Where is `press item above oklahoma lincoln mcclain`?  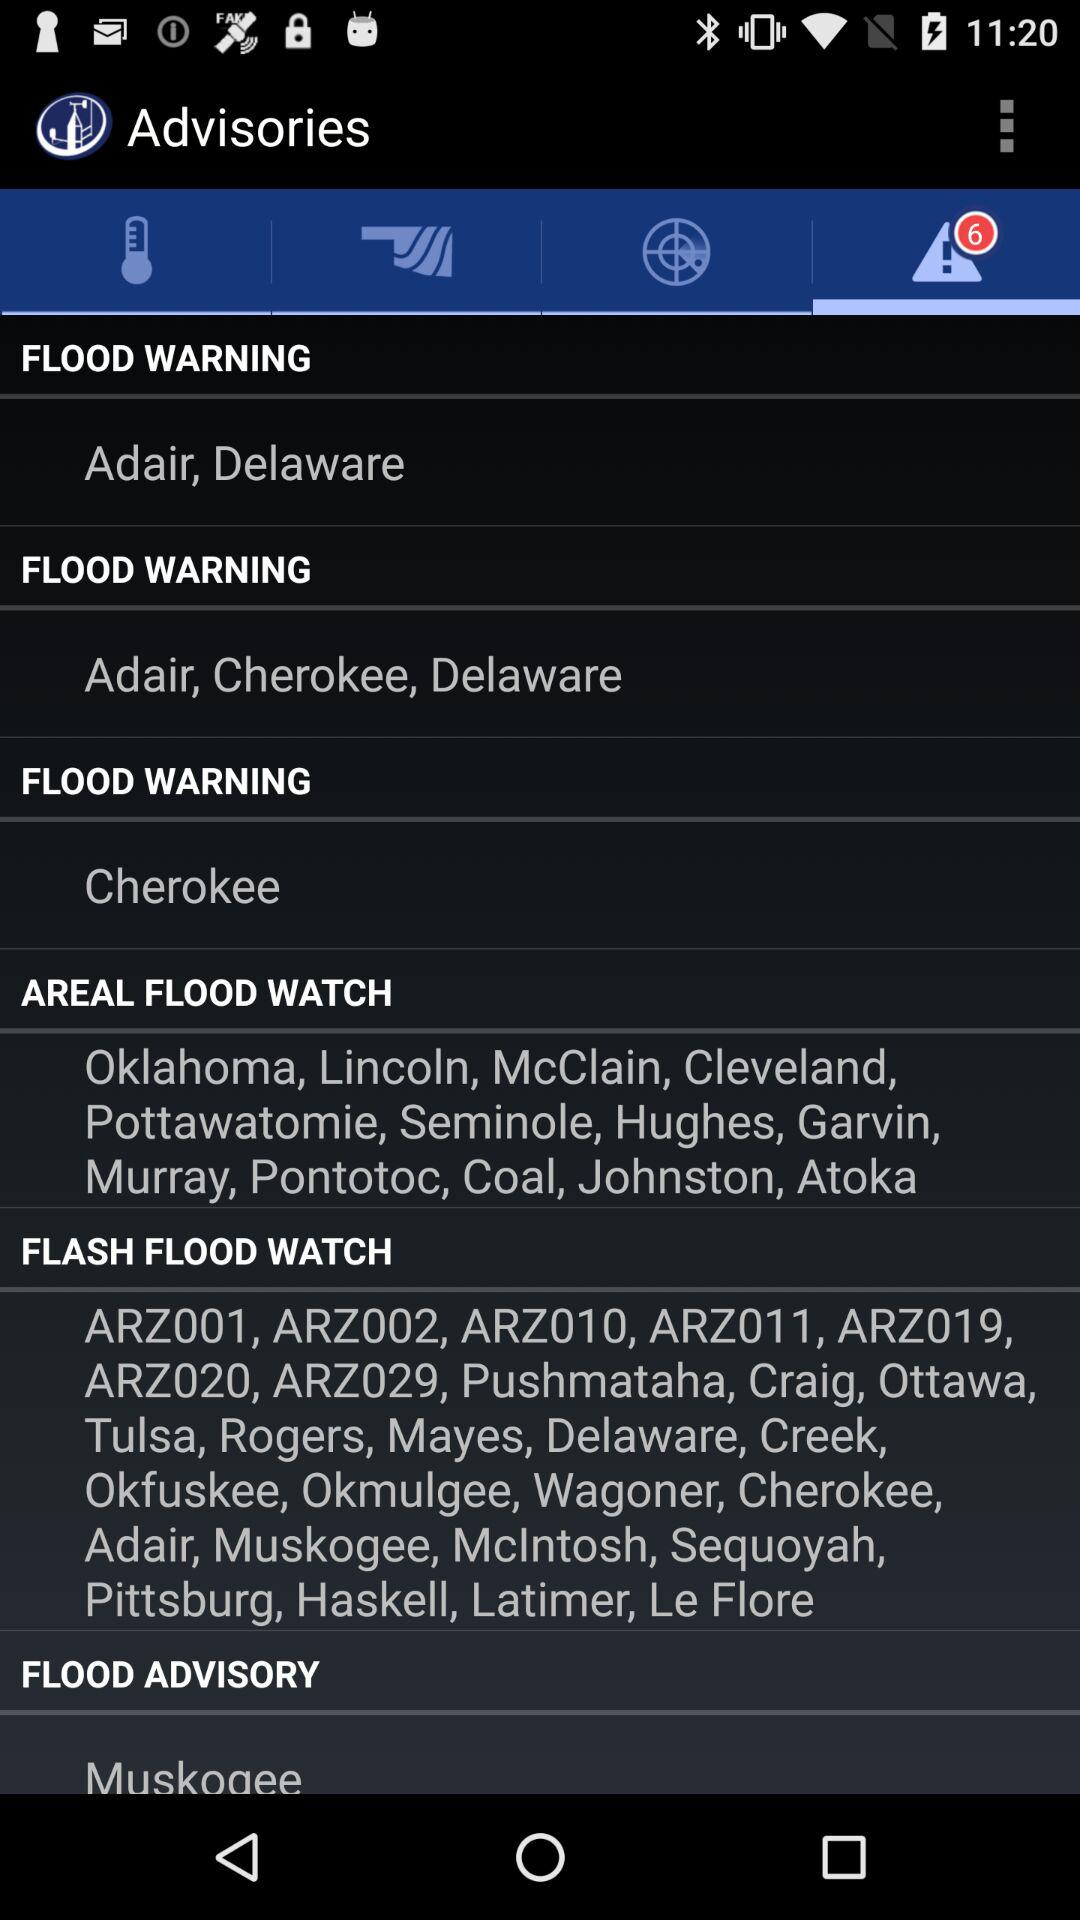
press item above oklahoma lincoln mcclain is located at coordinates (540, 991).